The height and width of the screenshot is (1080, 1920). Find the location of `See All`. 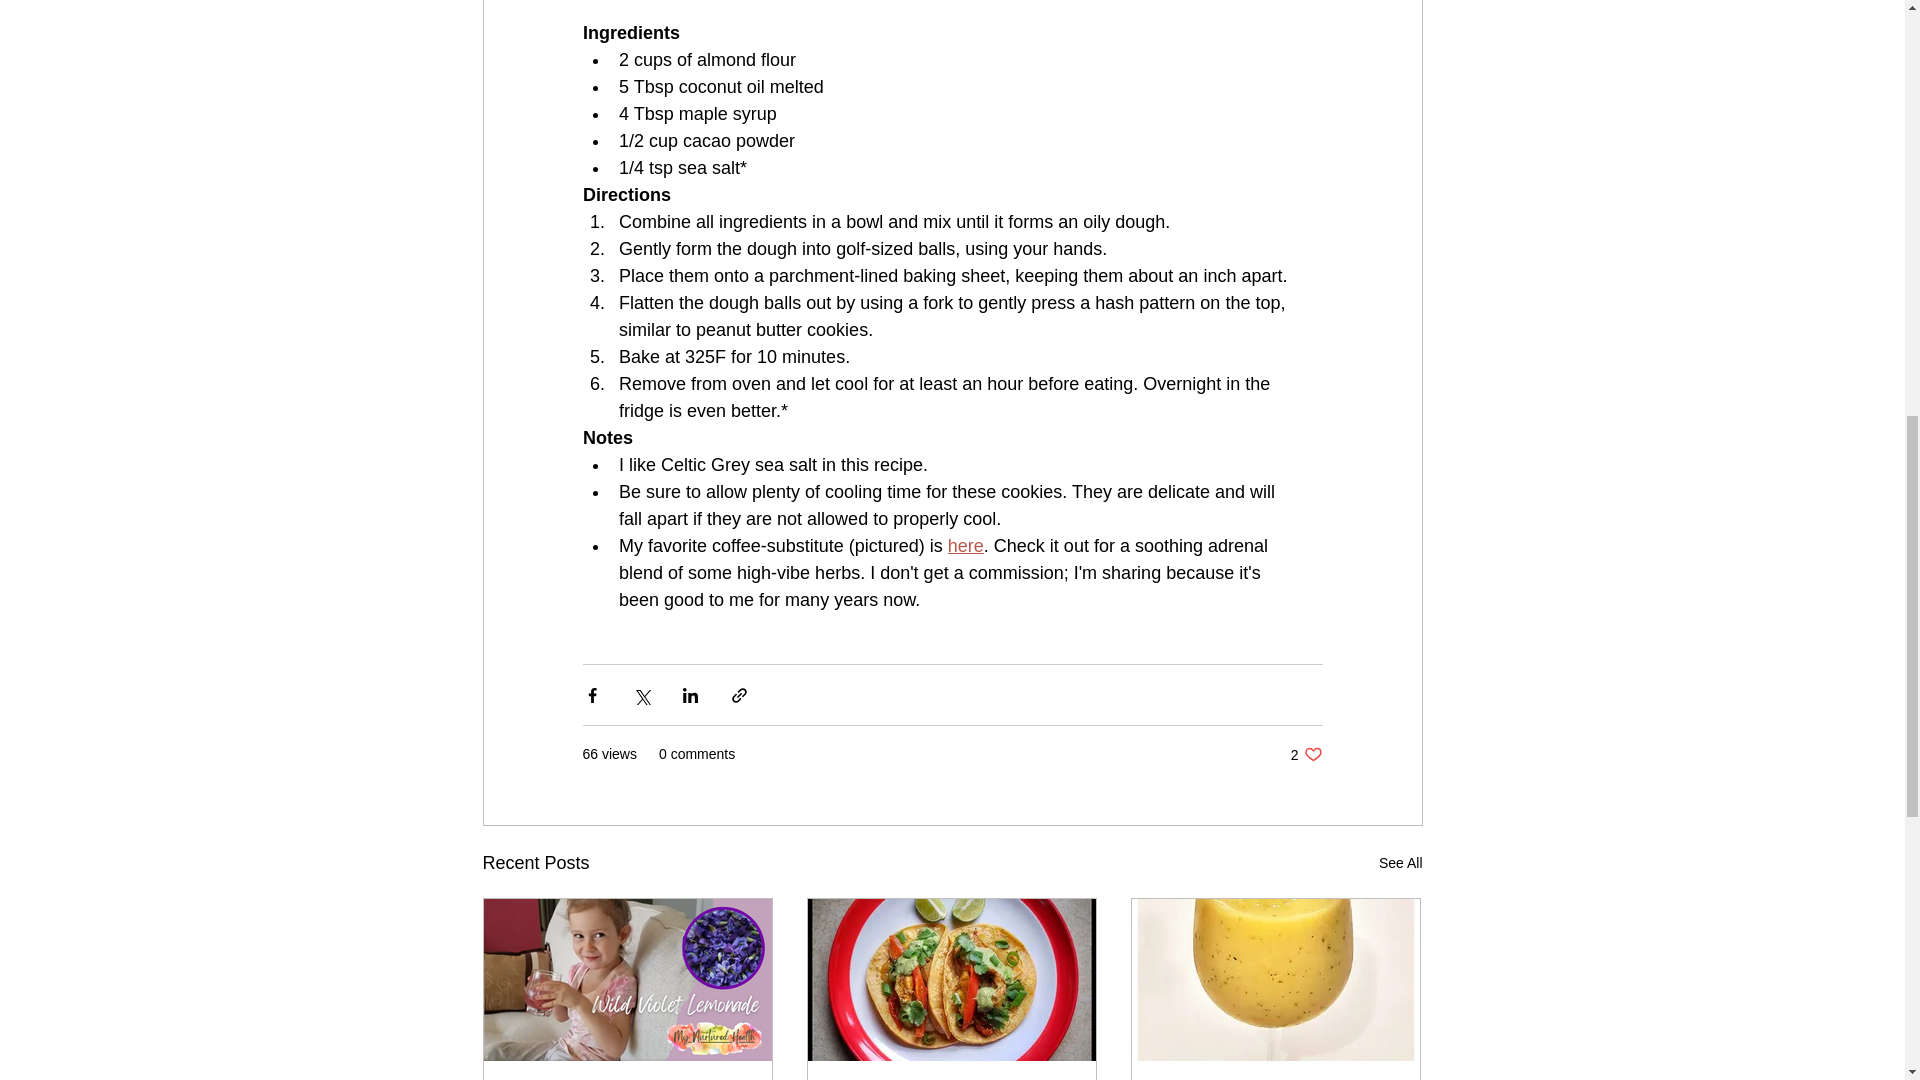

See All is located at coordinates (1400, 863).